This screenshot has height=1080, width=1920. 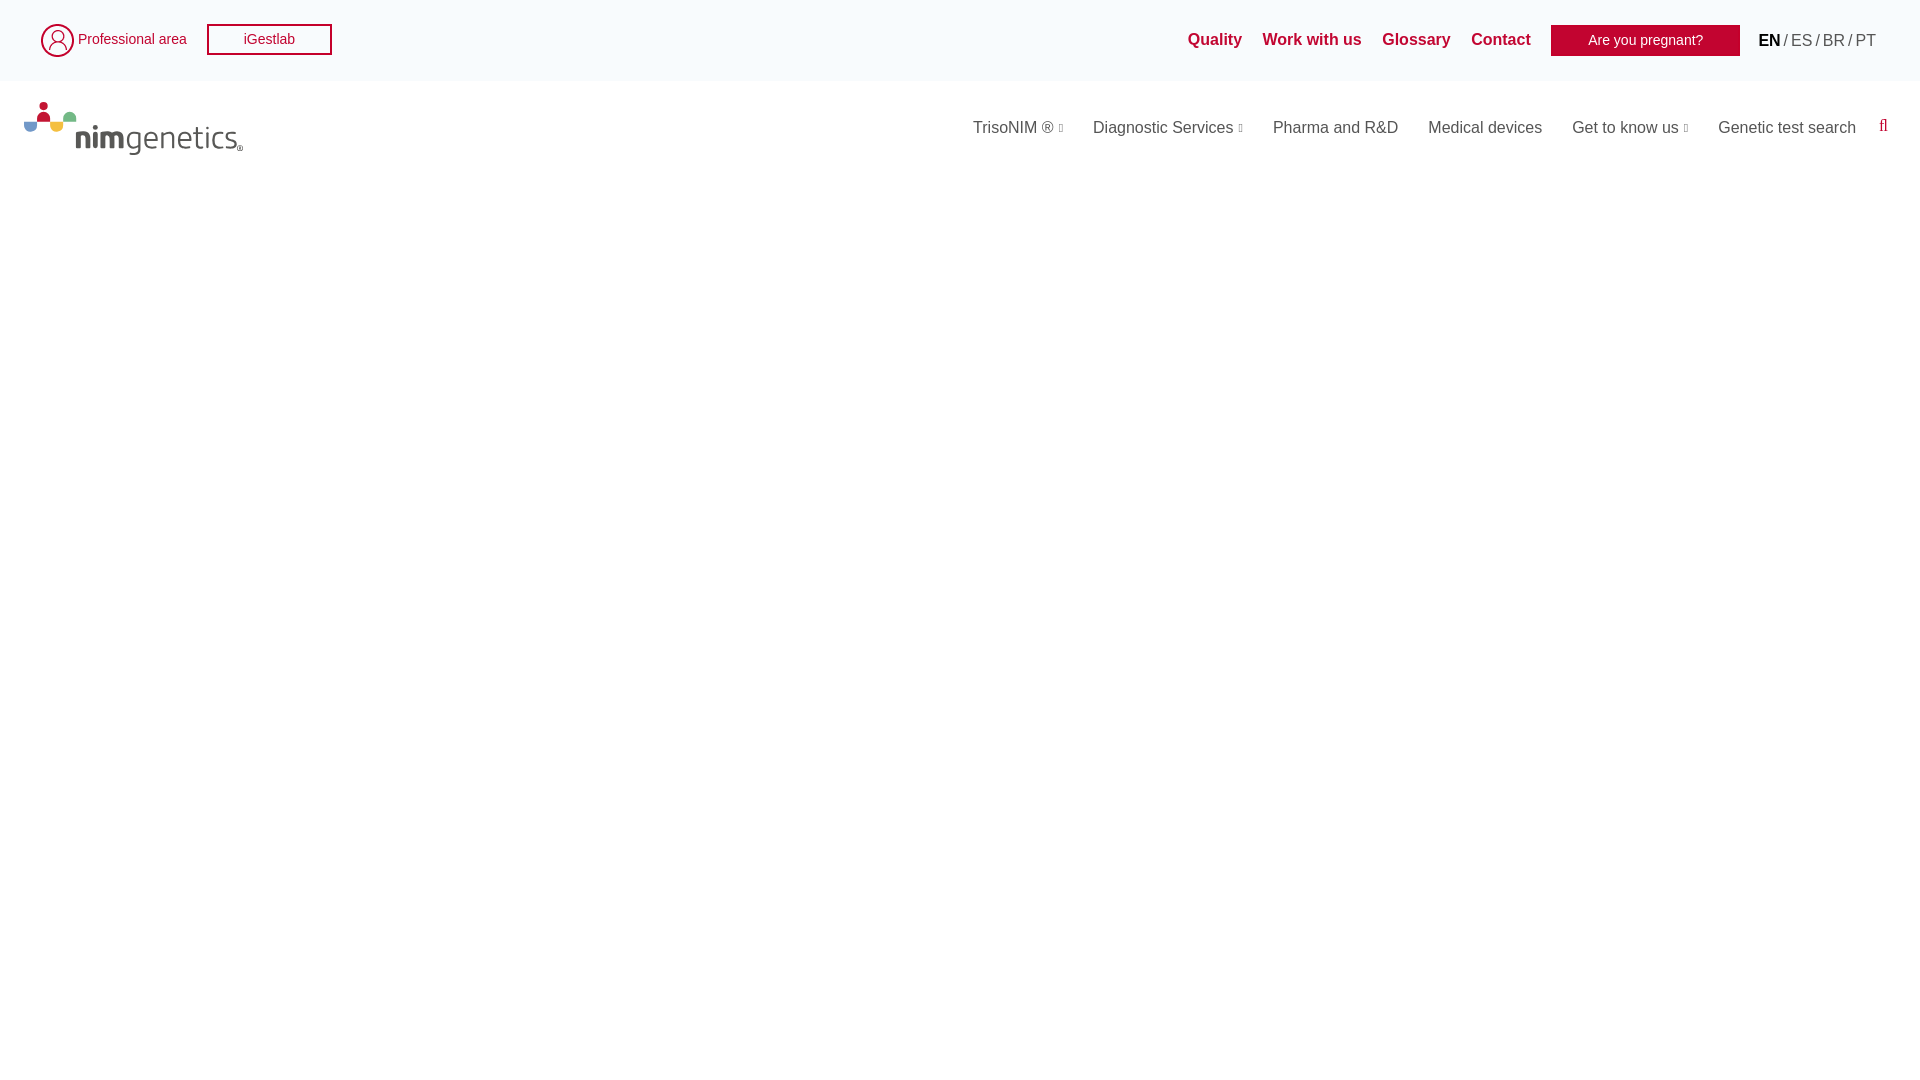 I want to click on Glossary, so click(x=1418, y=39).